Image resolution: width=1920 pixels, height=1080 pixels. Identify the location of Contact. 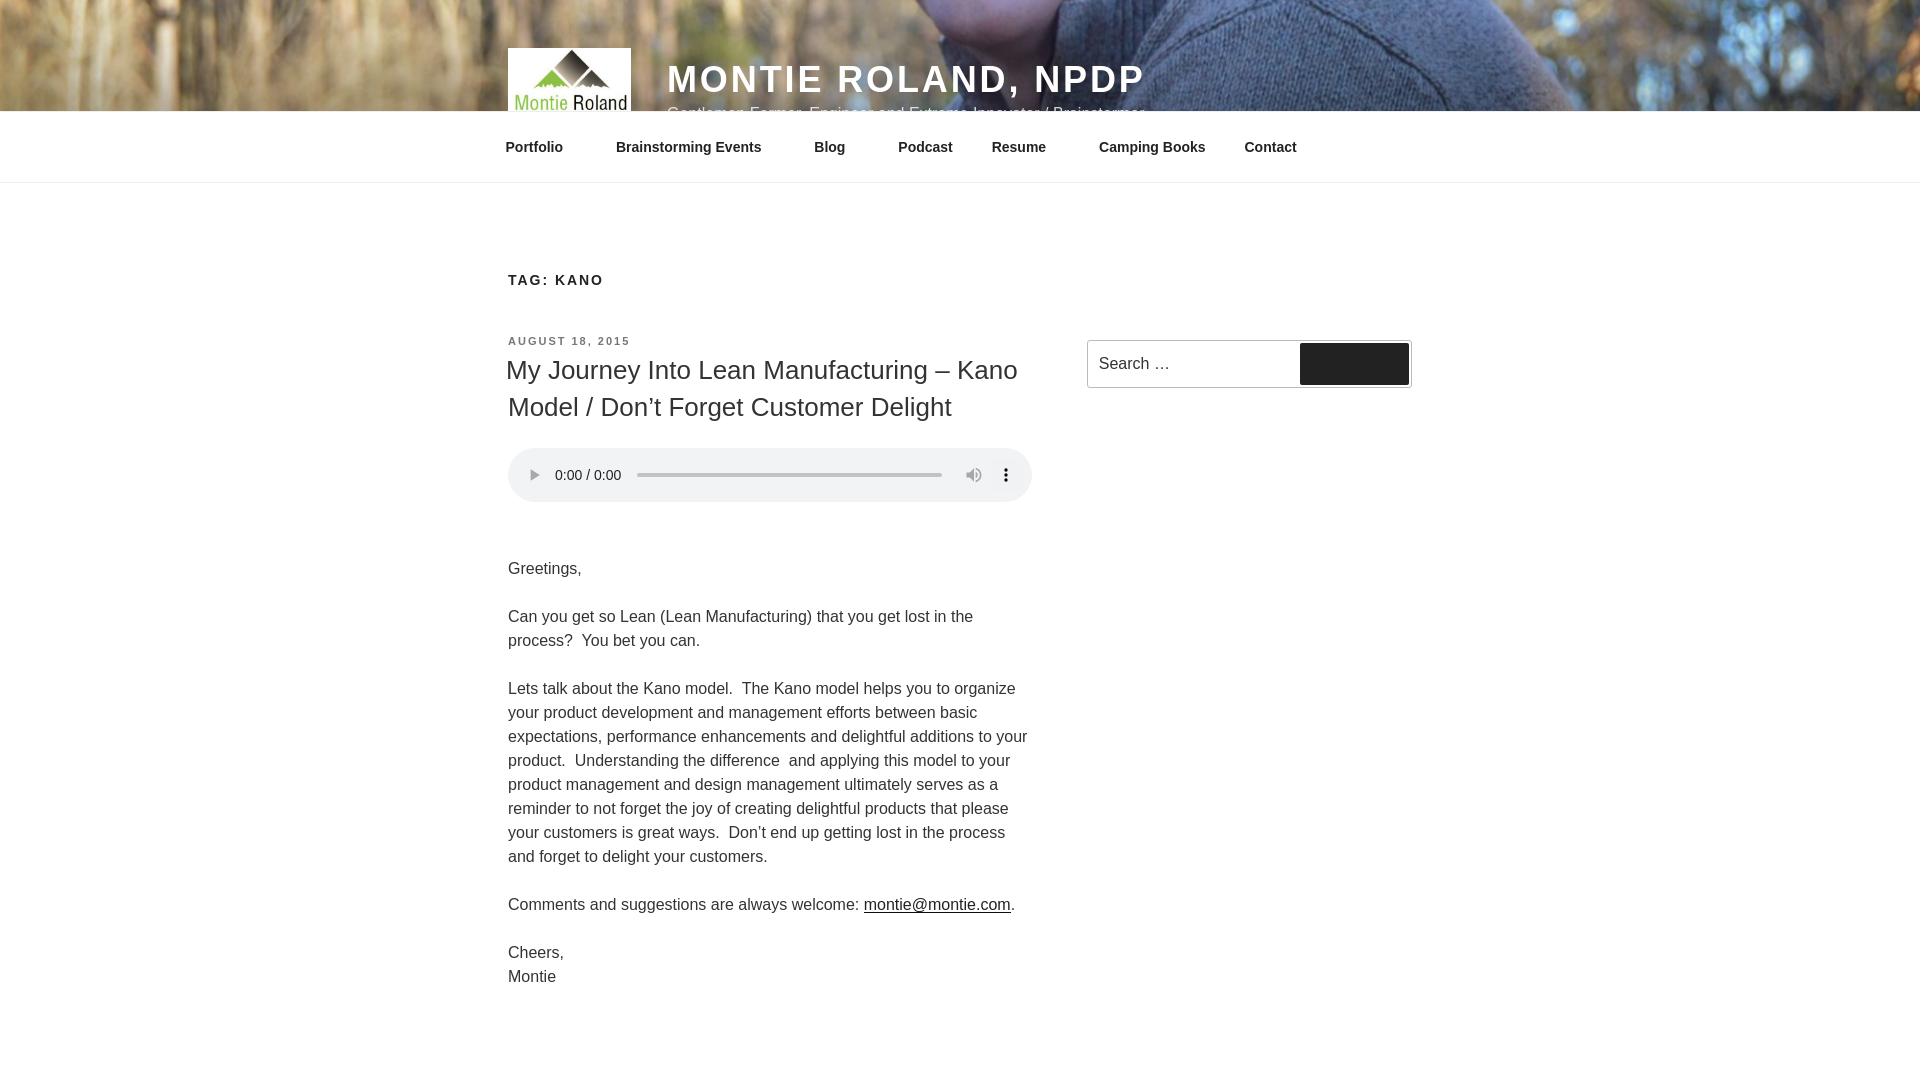
(1270, 146).